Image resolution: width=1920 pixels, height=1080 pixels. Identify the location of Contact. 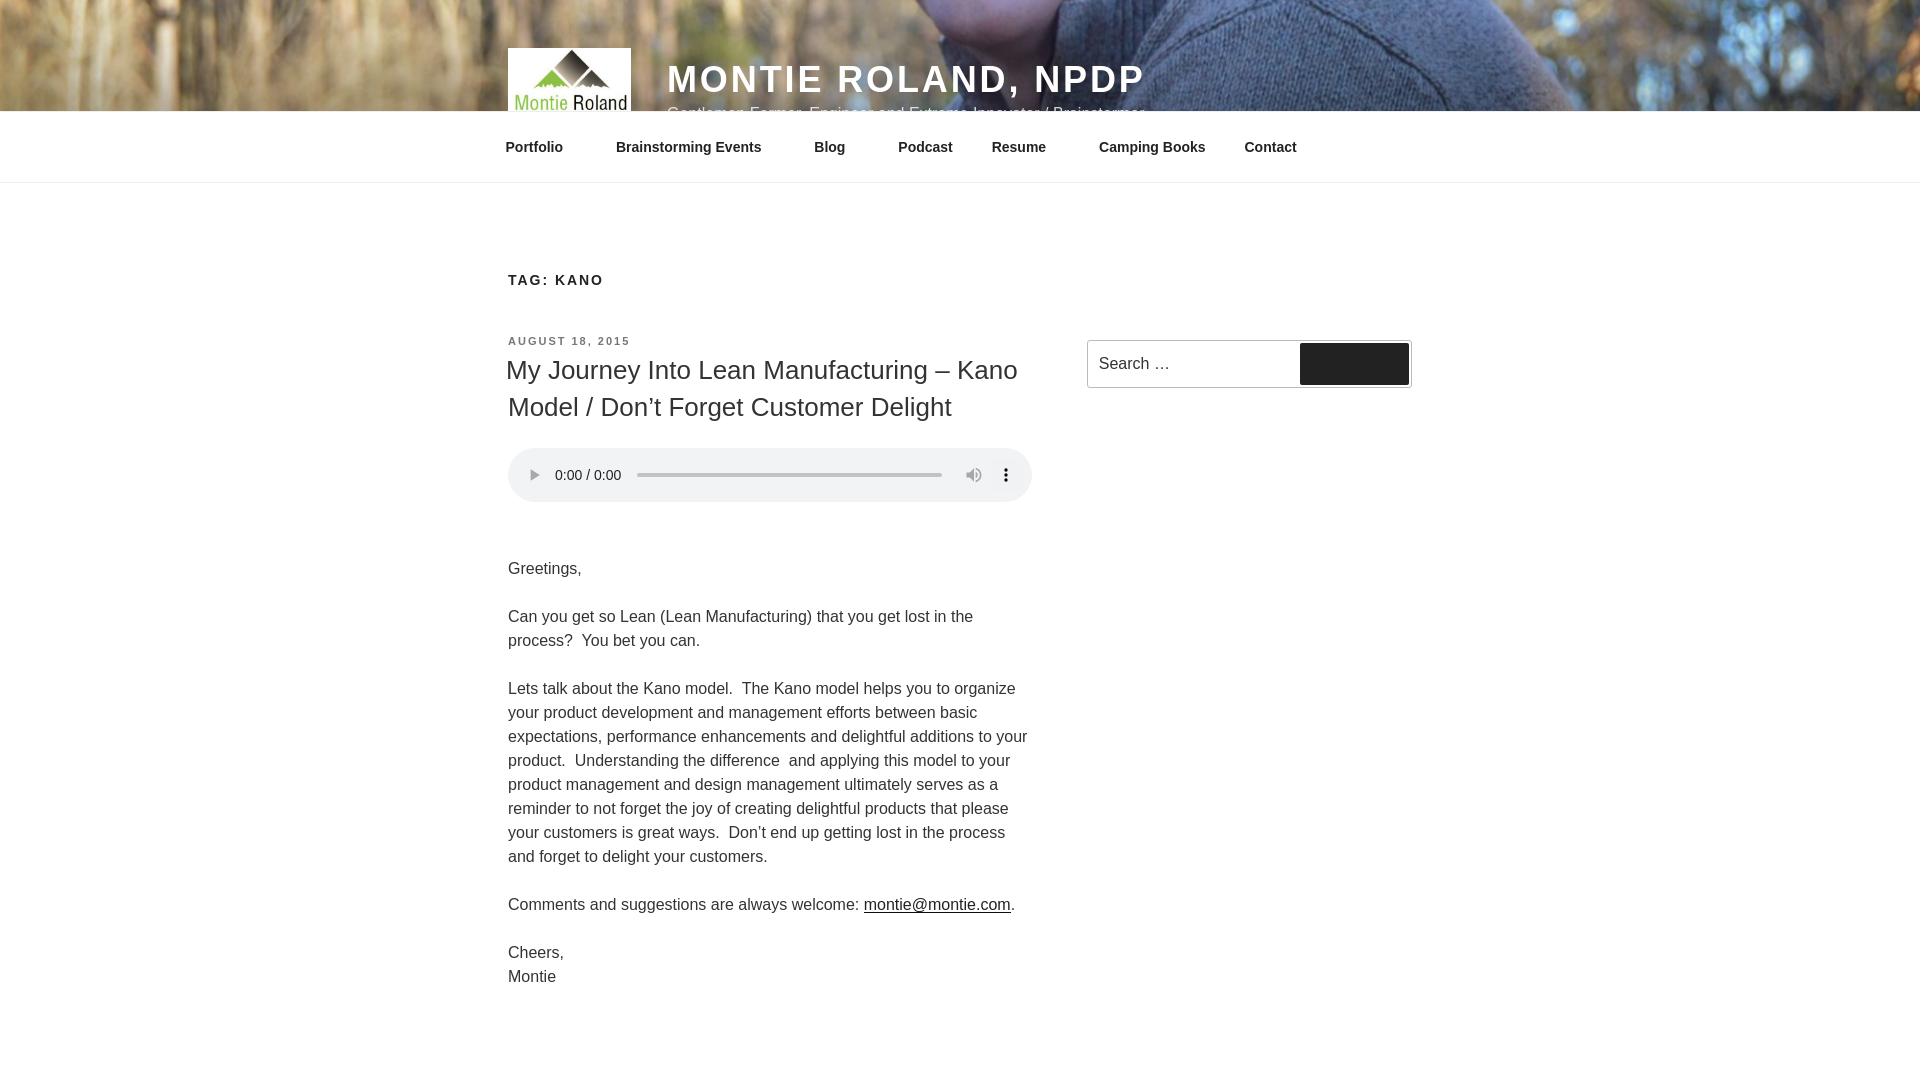
(1270, 146).